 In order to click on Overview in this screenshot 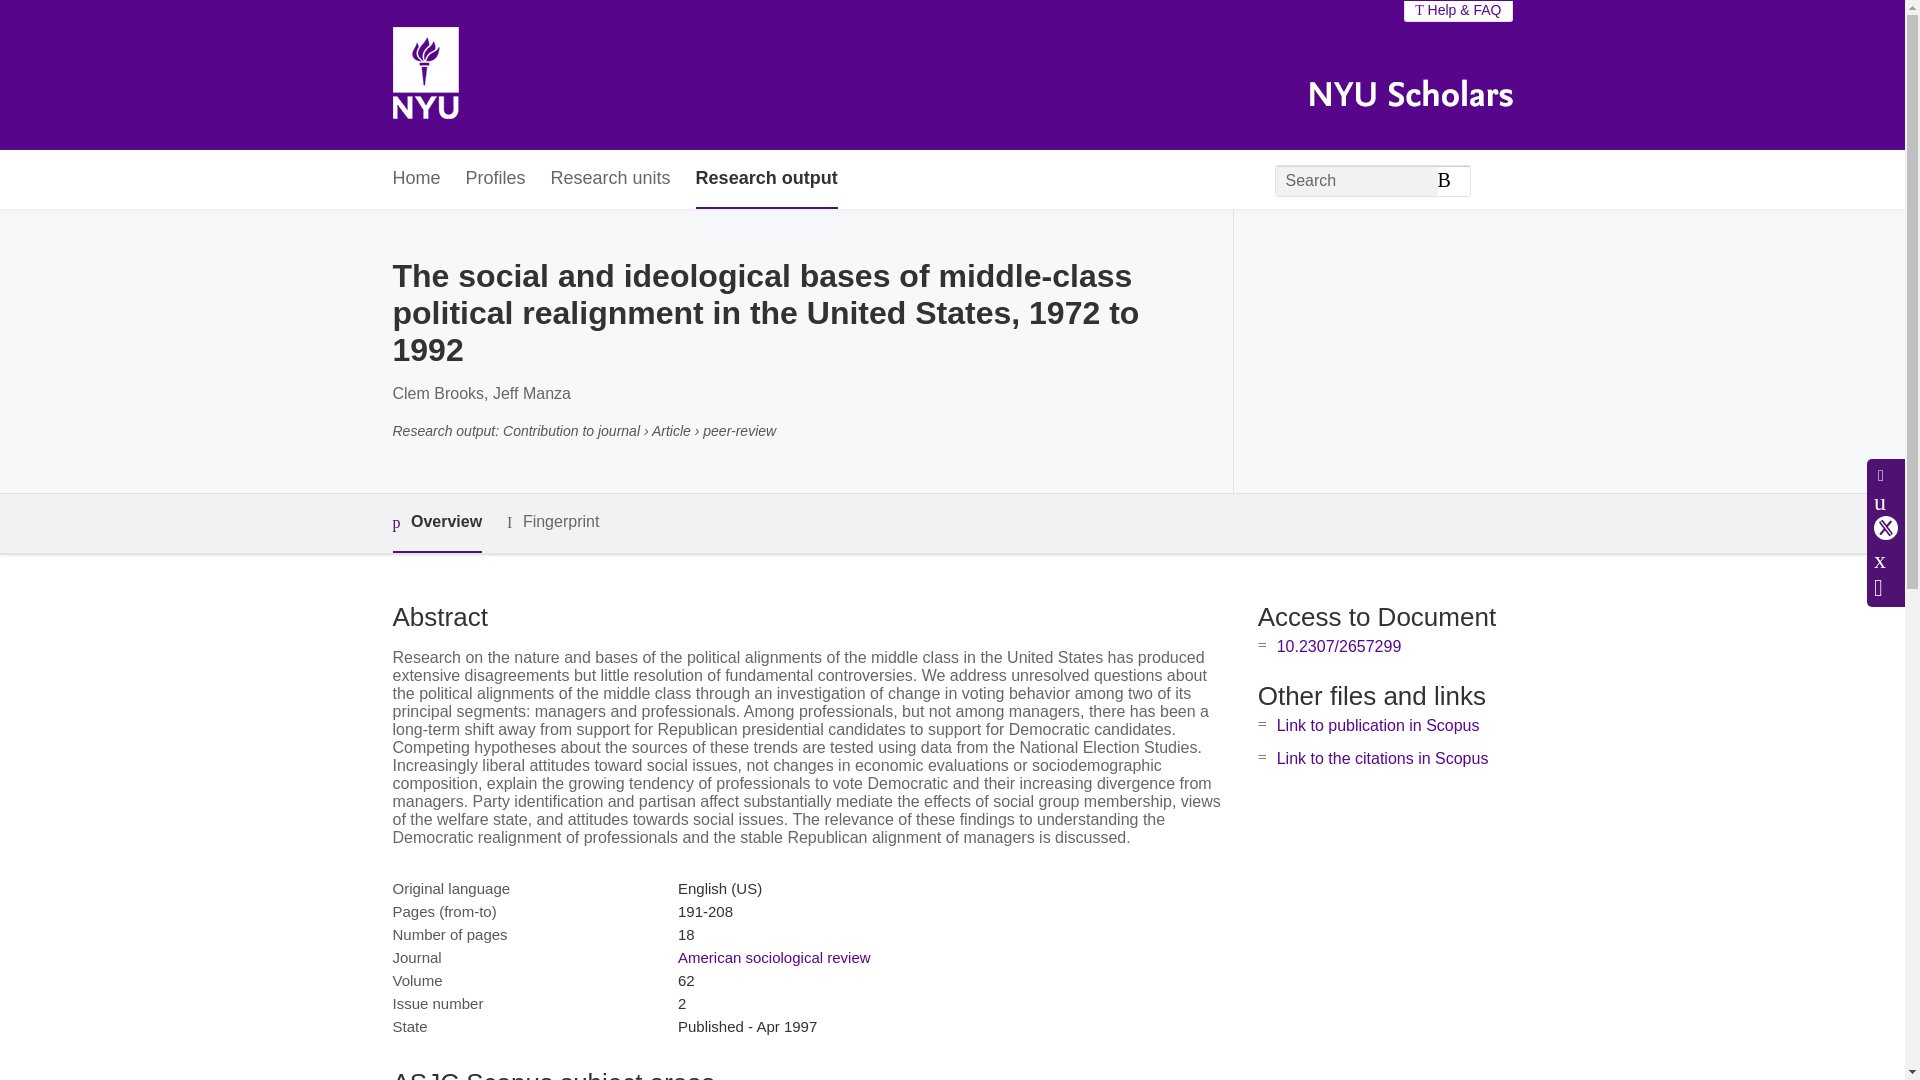, I will do `click(436, 522)`.